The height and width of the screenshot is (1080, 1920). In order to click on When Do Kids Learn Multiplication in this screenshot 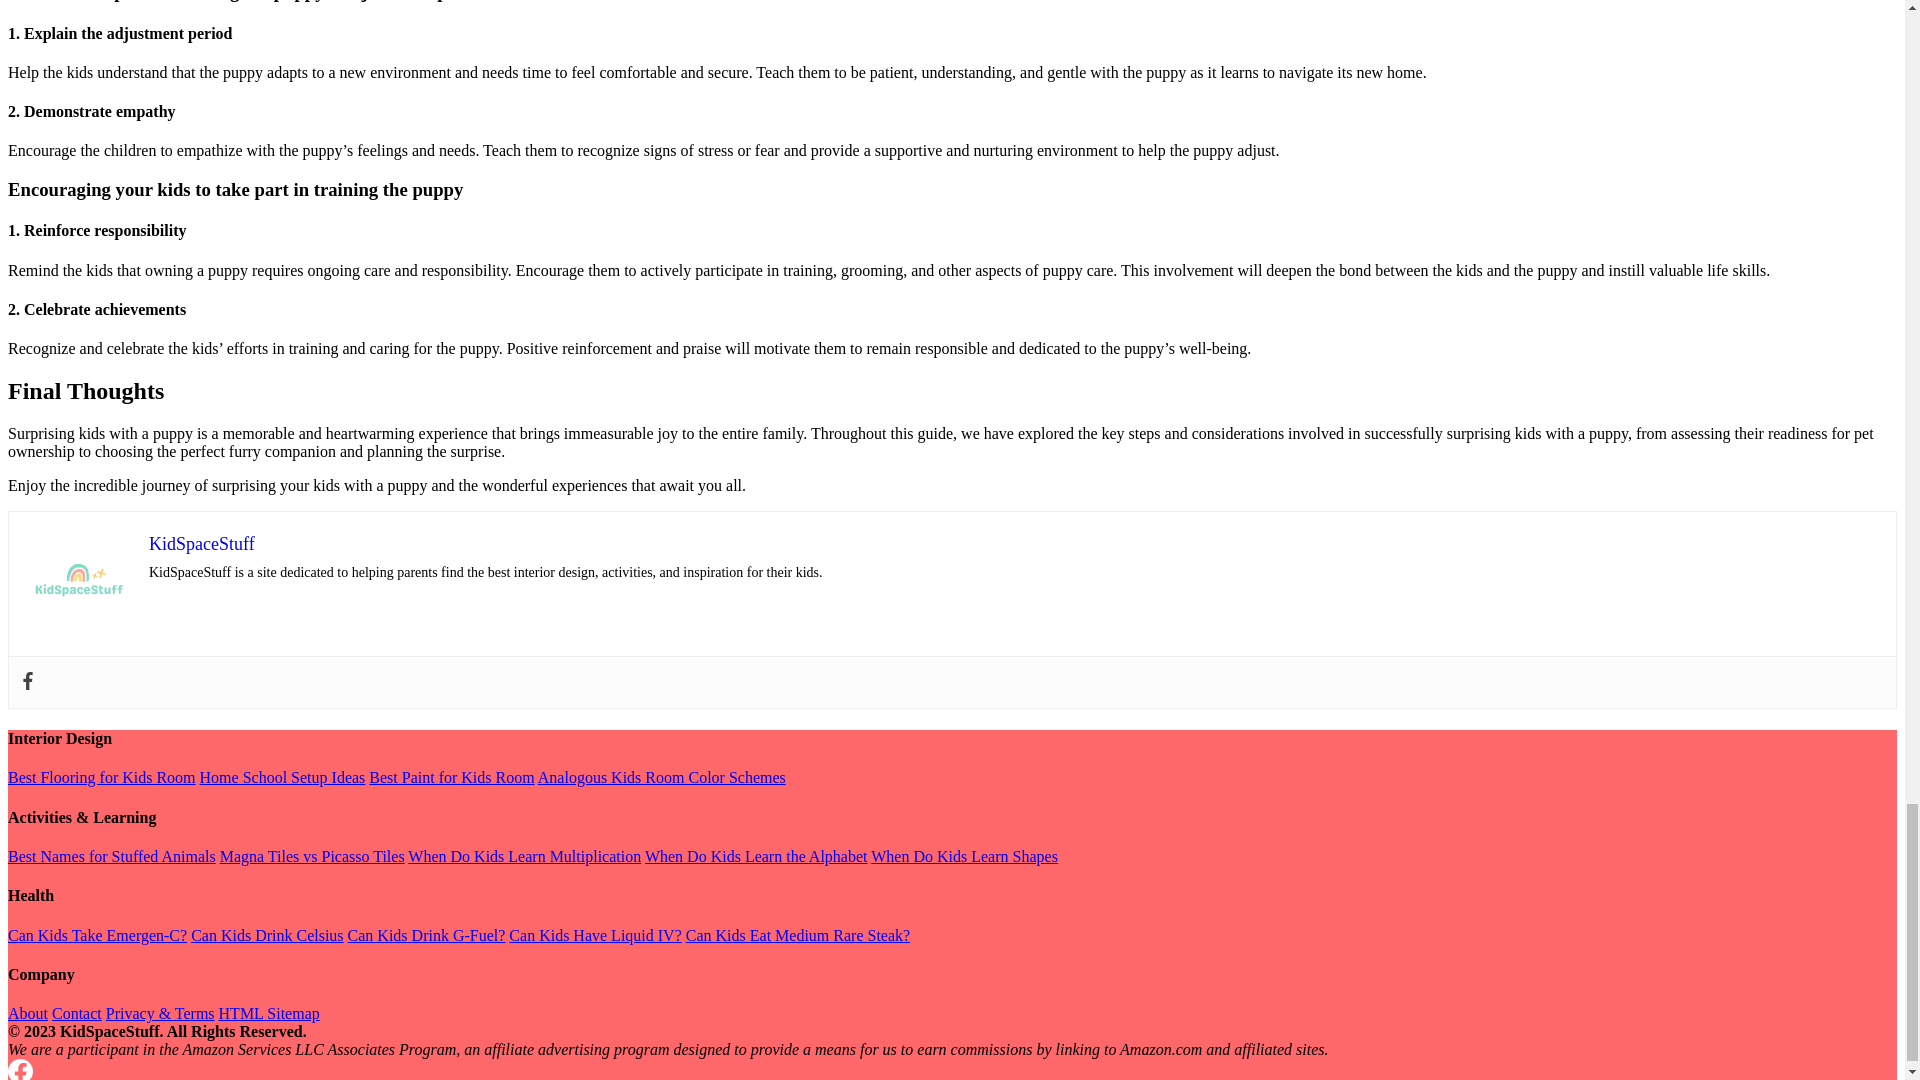, I will do `click(524, 856)`.